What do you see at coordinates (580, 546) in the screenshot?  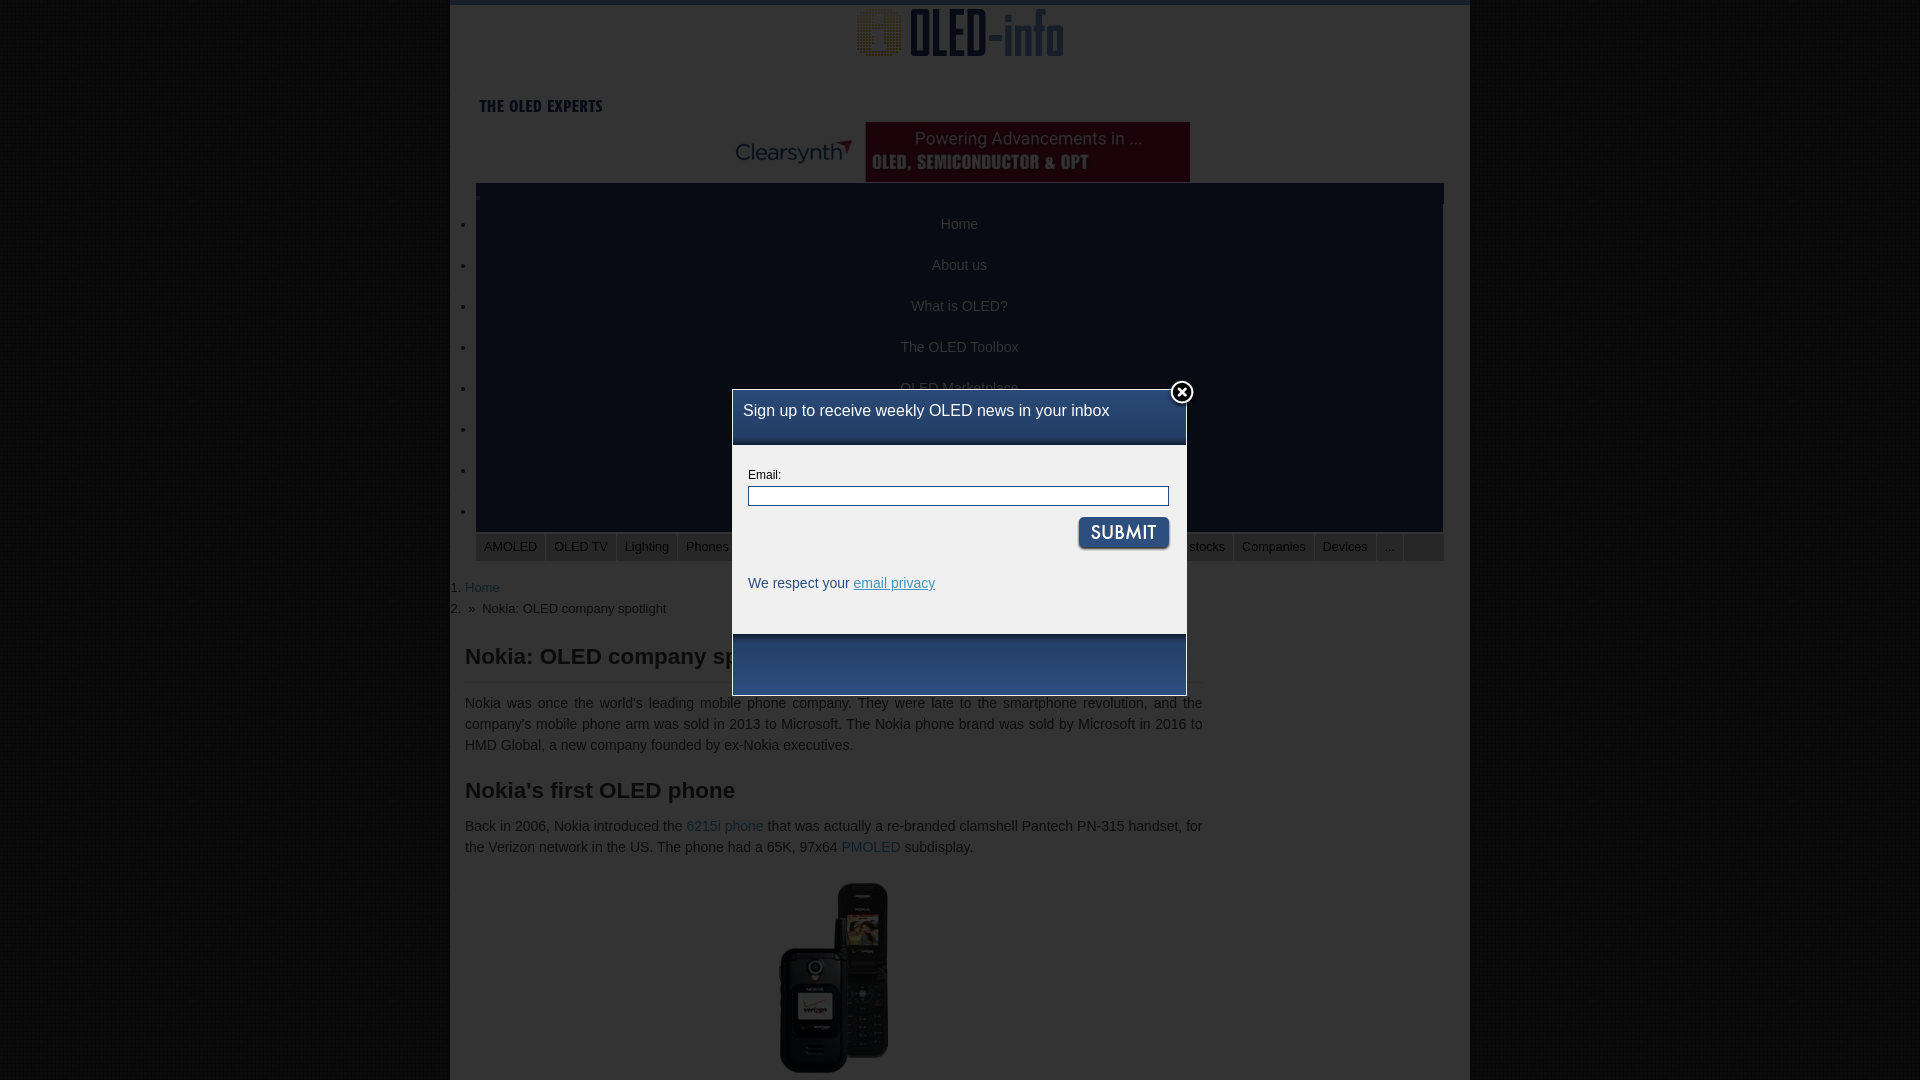 I see `OLED TV` at bounding box center [580, 546].